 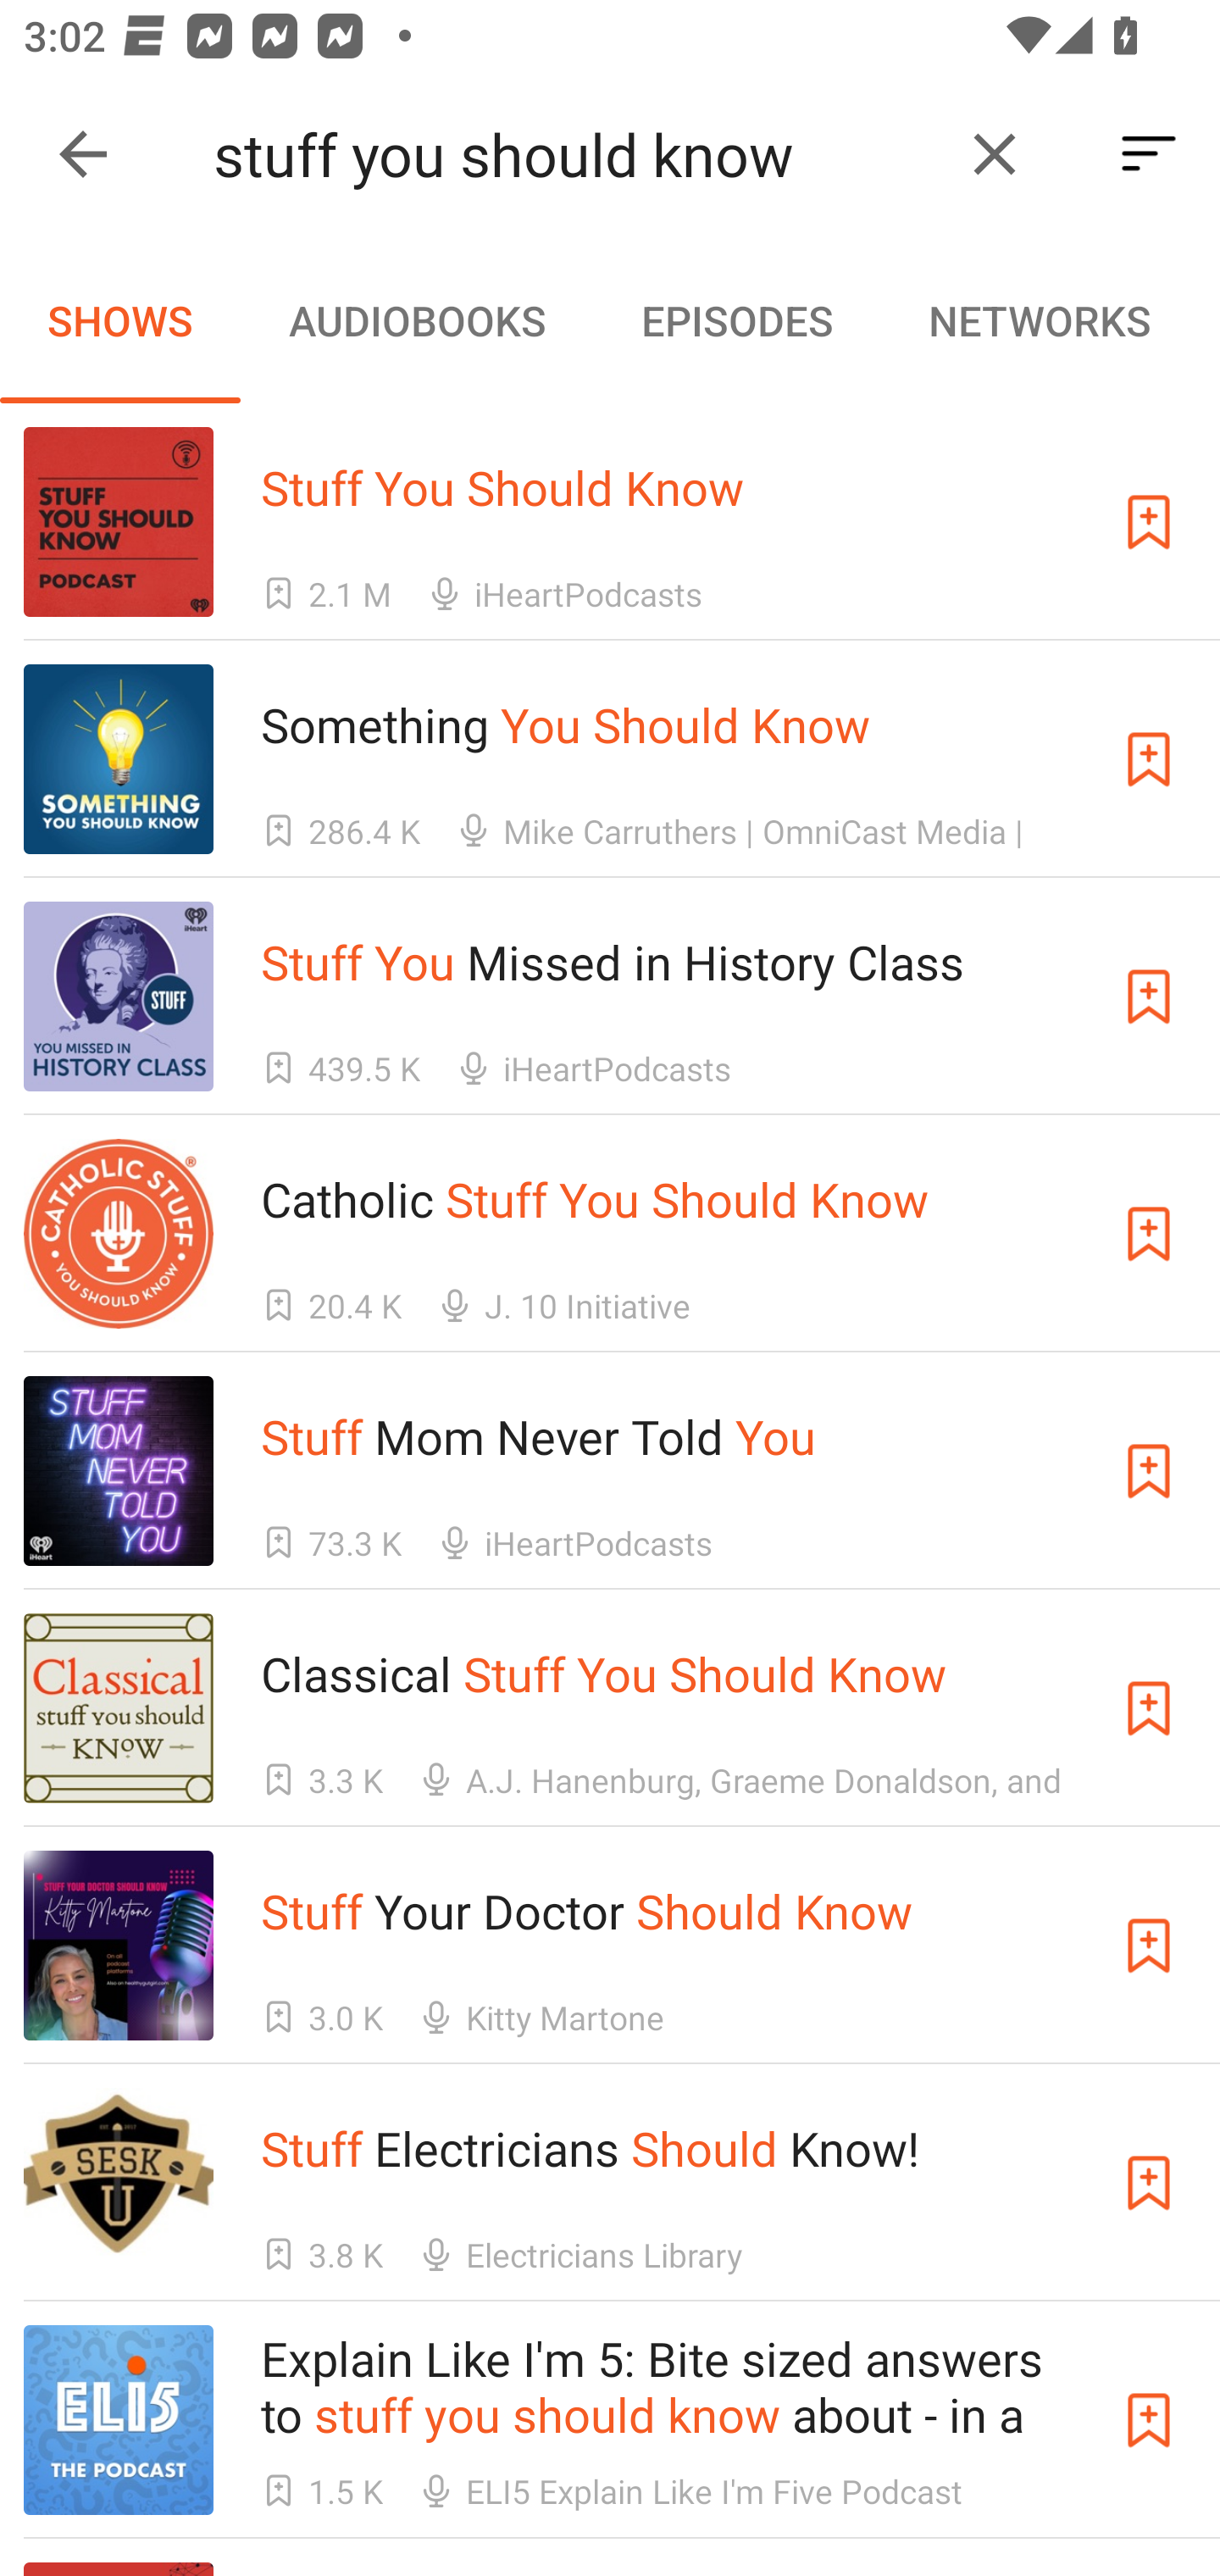 What do you see at coordinates (574, 154) in the screenshot?
I see `stuff you should know` at bounding box center [574, 154].